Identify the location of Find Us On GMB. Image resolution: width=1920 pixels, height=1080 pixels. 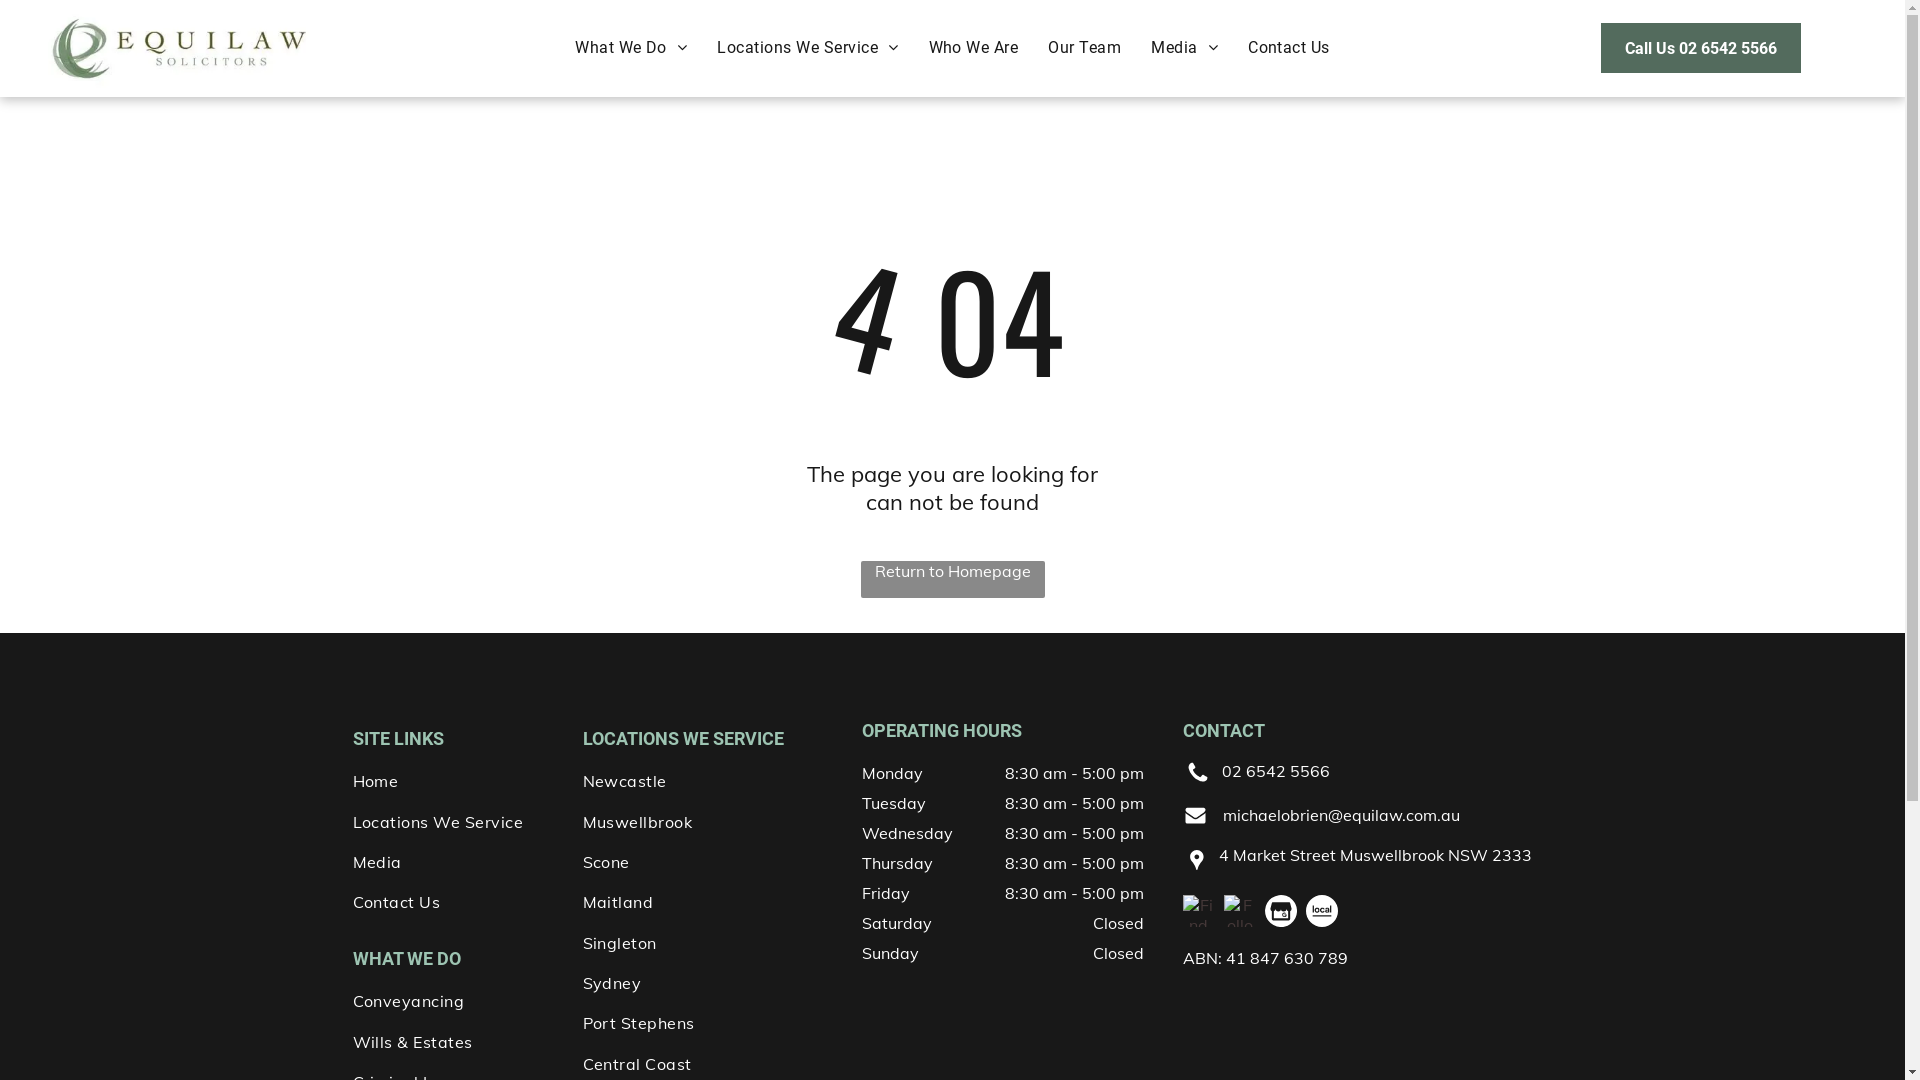
(1280, 911).